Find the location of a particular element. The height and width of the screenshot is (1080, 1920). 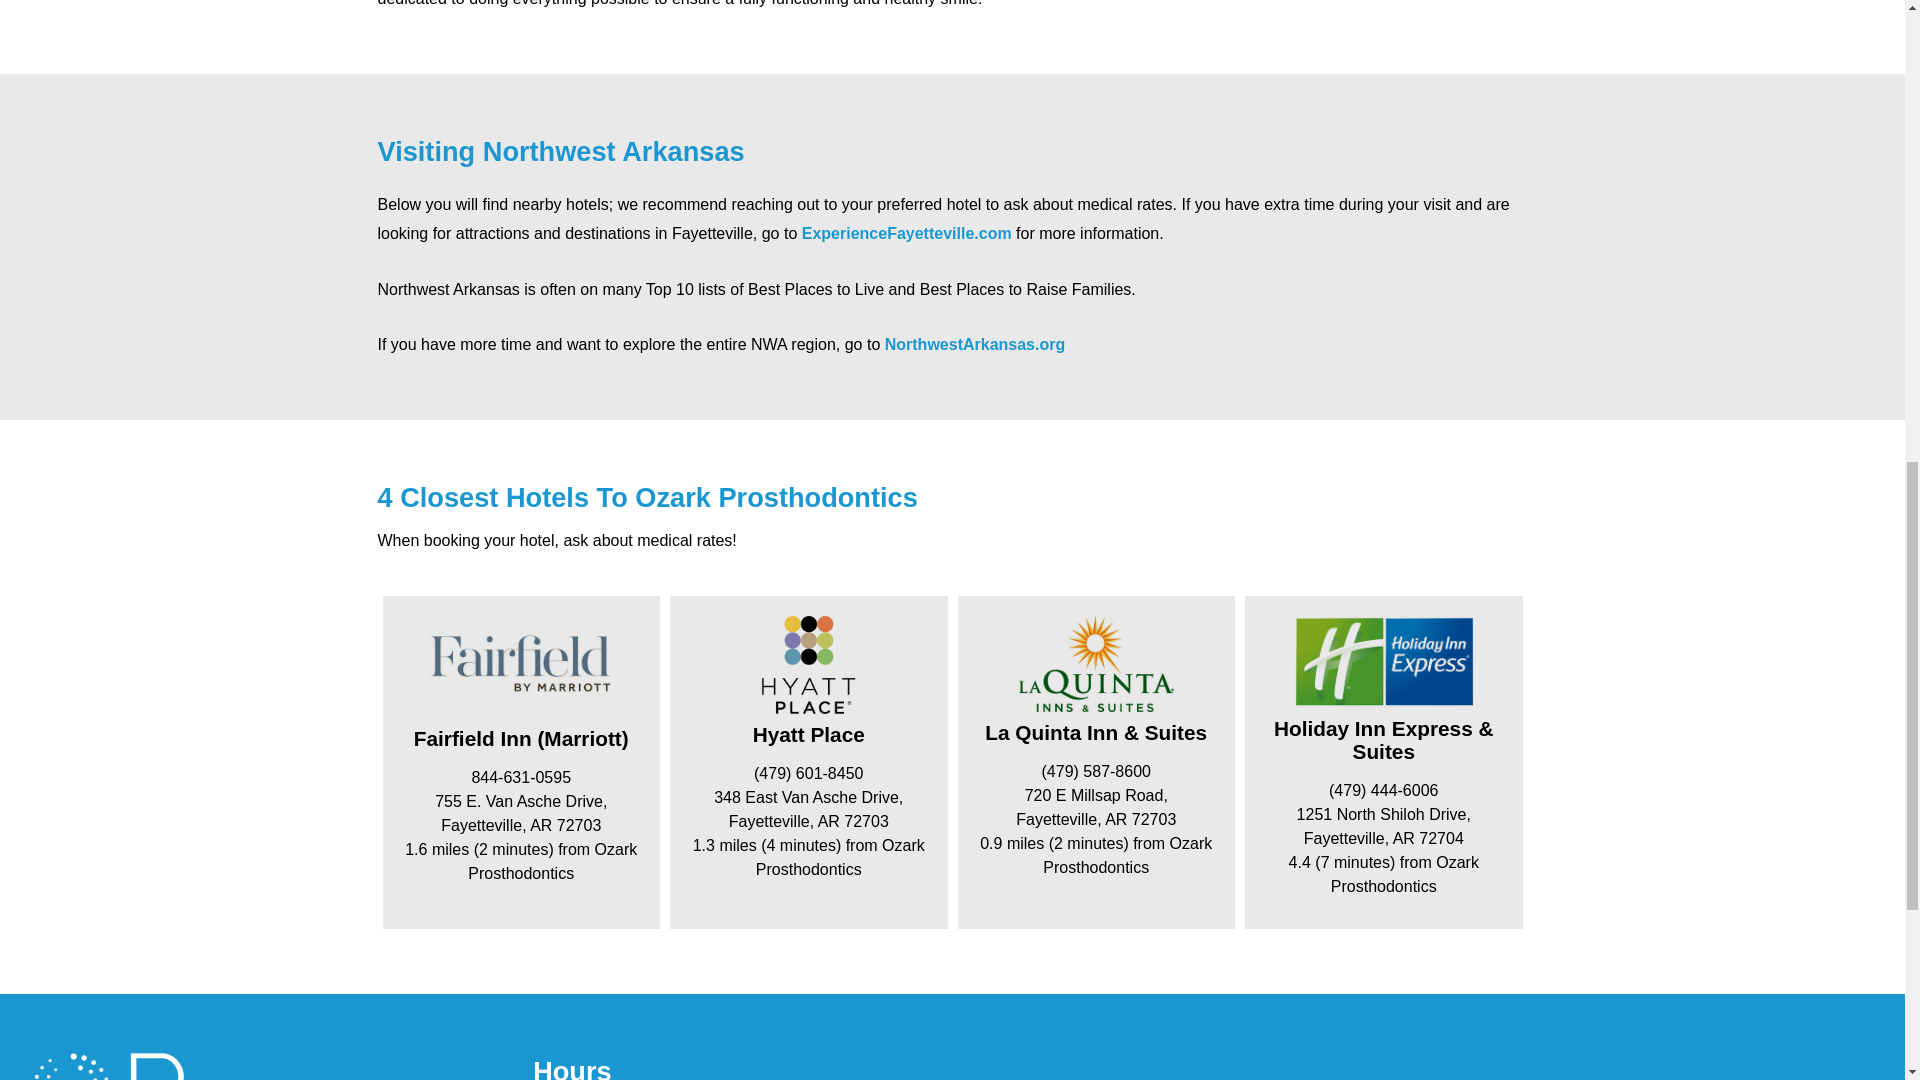

NorthwestArkansas.org is located at coordinates (975, 344).